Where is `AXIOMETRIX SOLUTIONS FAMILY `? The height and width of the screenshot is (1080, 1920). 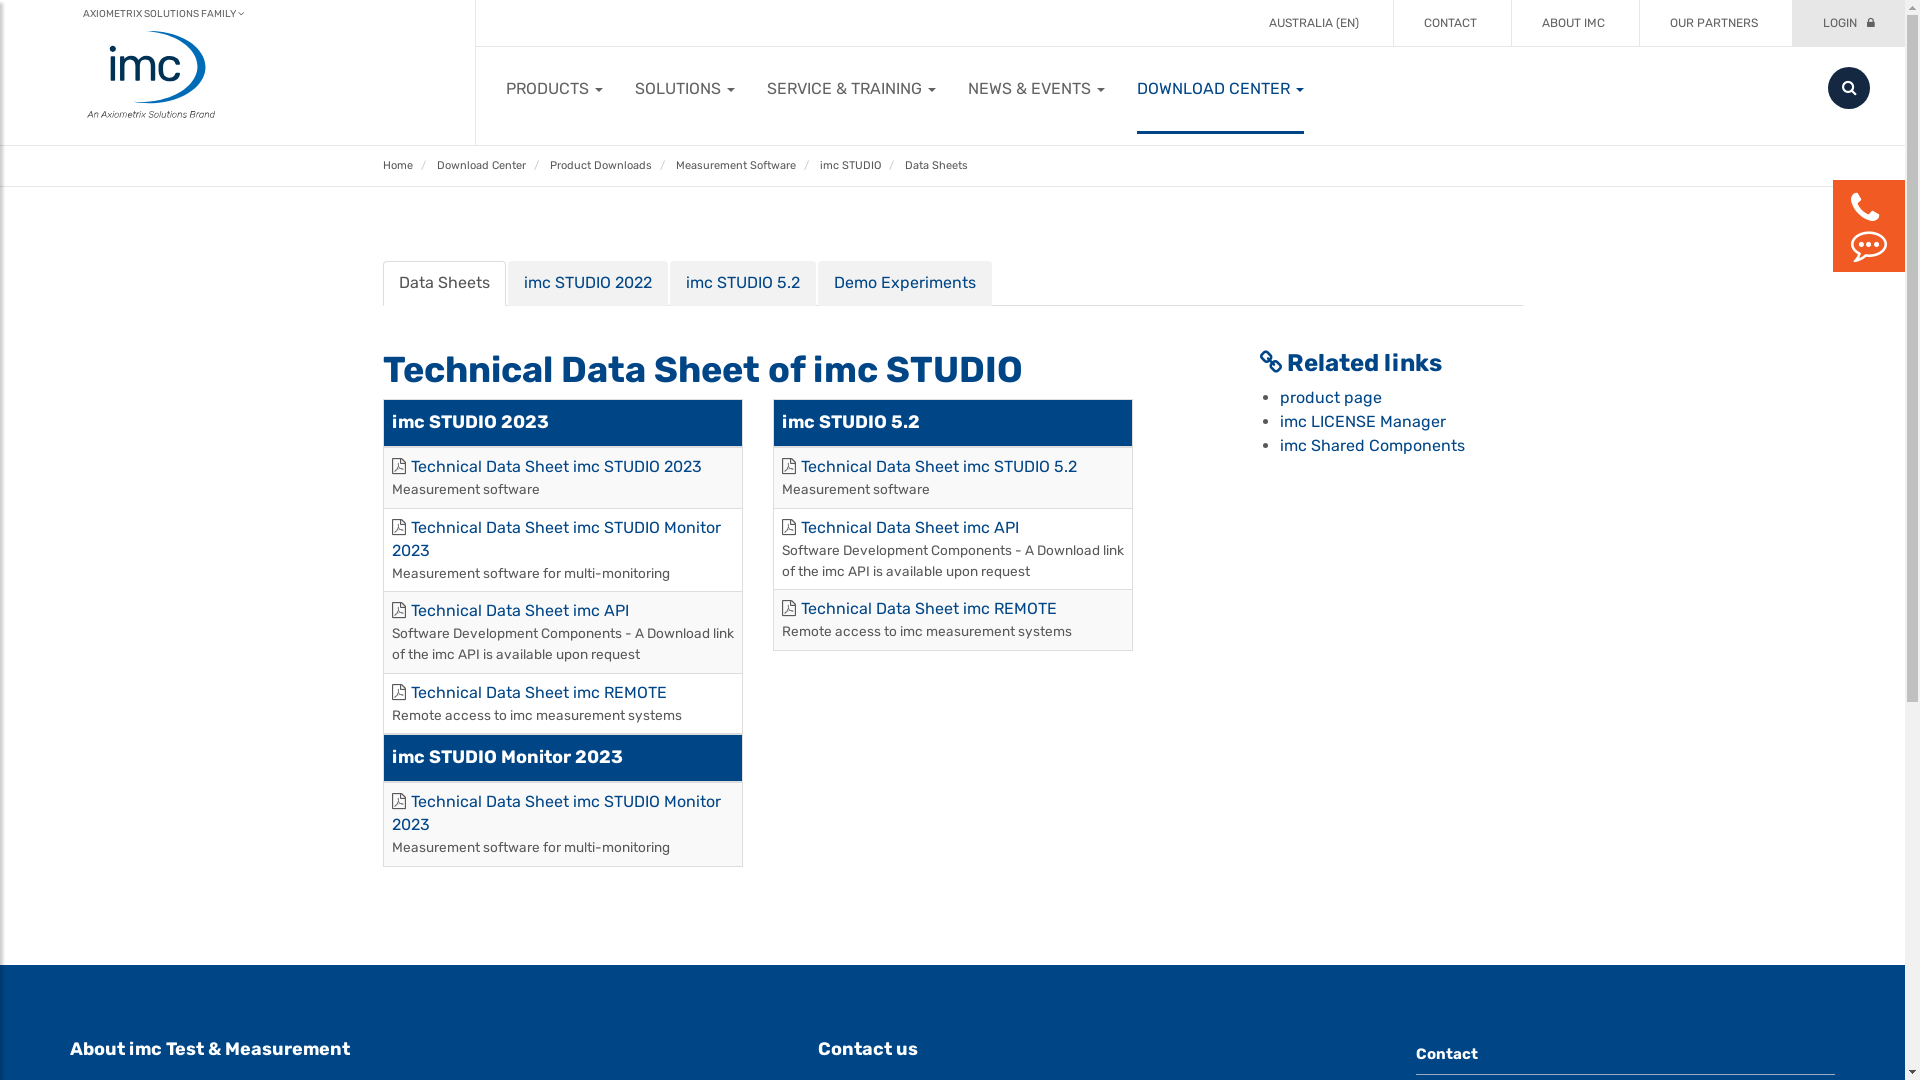
AXIOMETRIX SOLUTIONS FAMILY  is located at coordinates (164, 14).